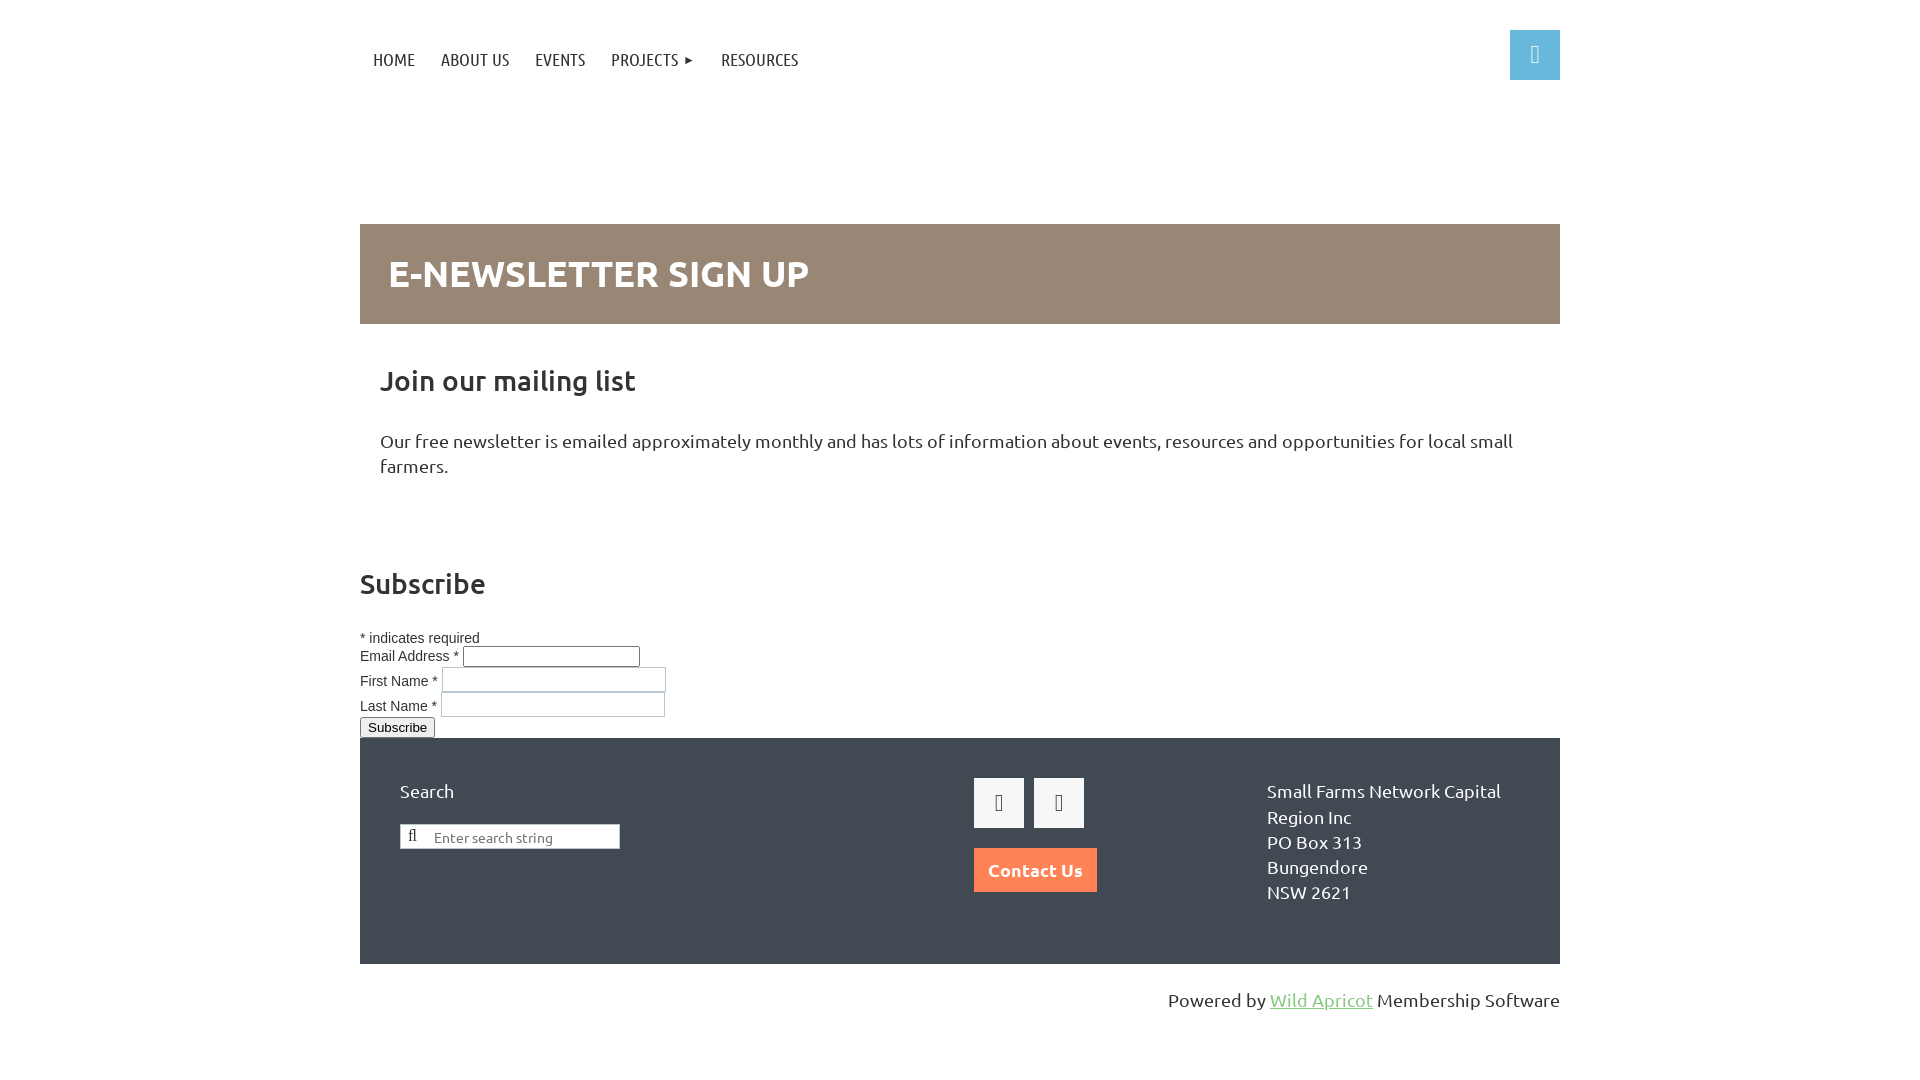 The height and width of the screenshot is (1080, 1920). Describe the element at coordinates (1036, 870) in the screenshot. I see `Contact Us` at that location.